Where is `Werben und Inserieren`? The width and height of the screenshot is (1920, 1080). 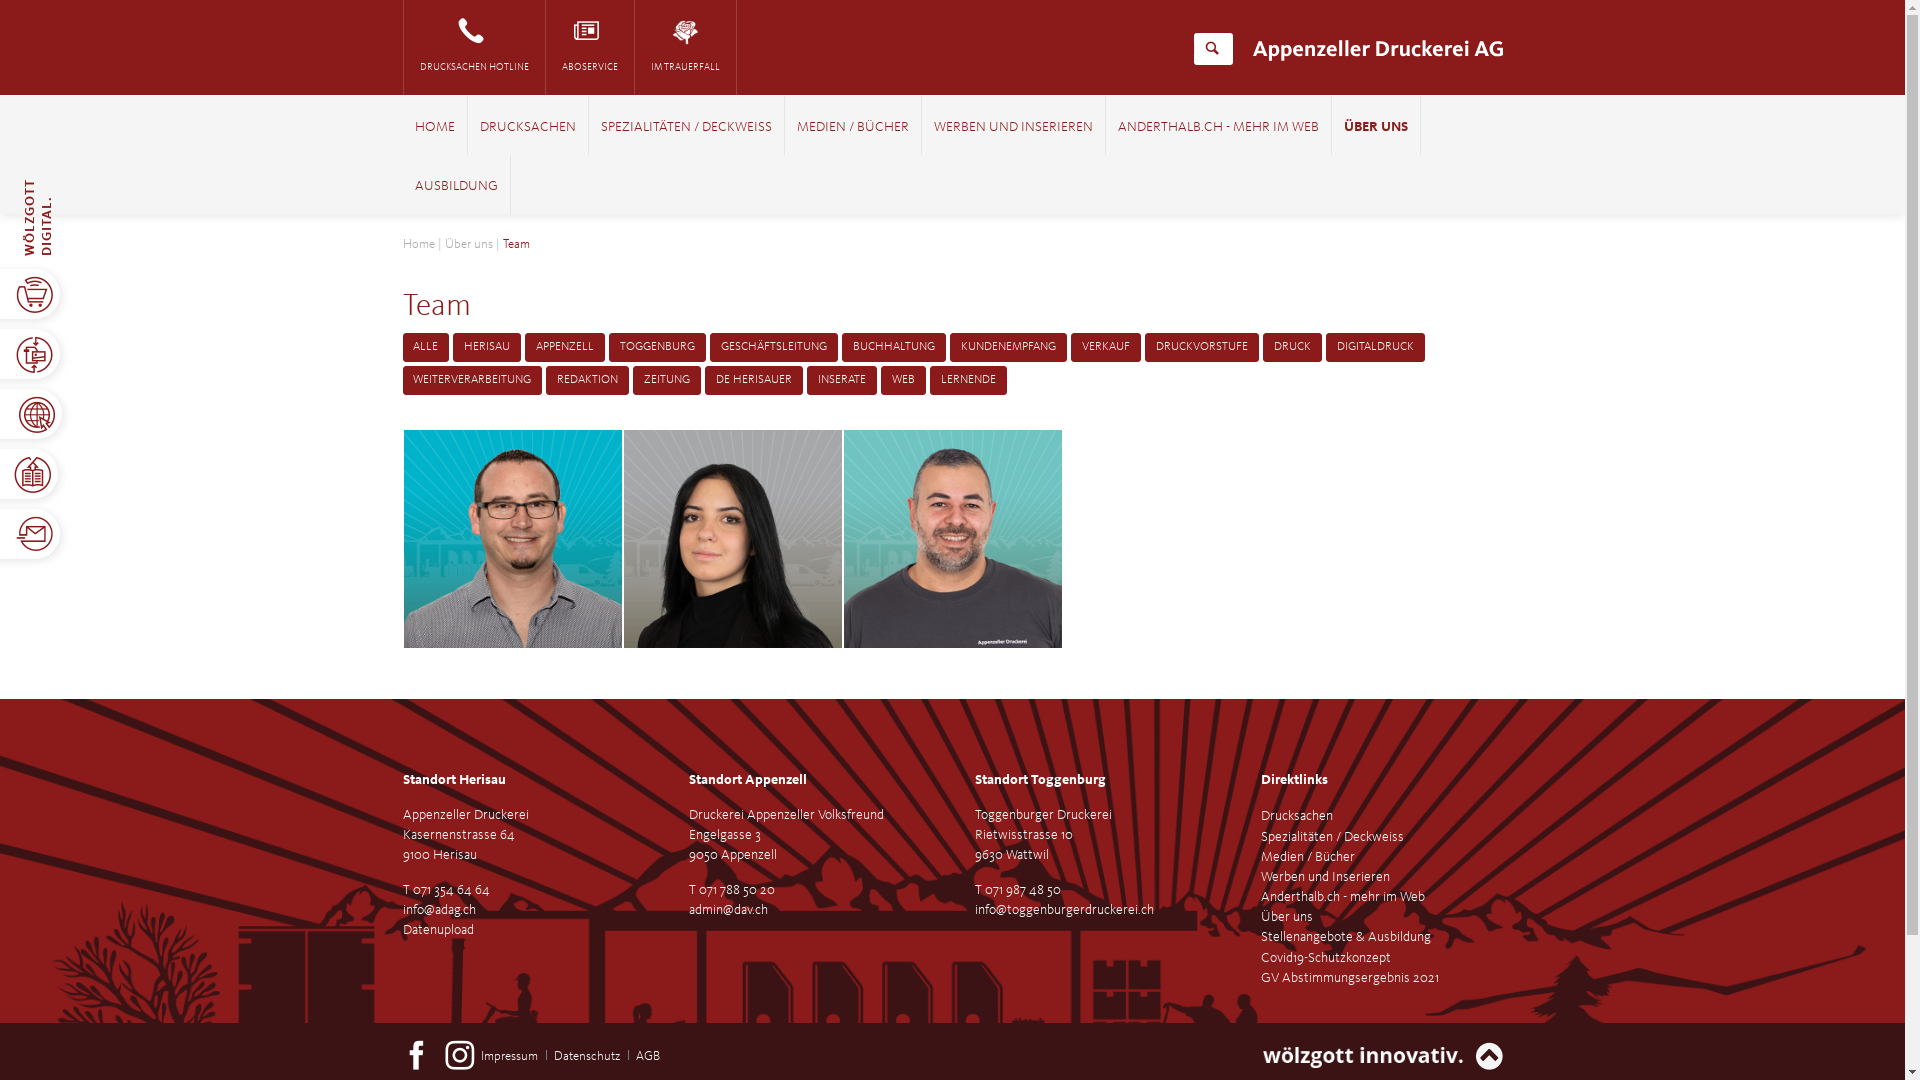
Werben und Inserieren is located at coordinates (1324, 877).